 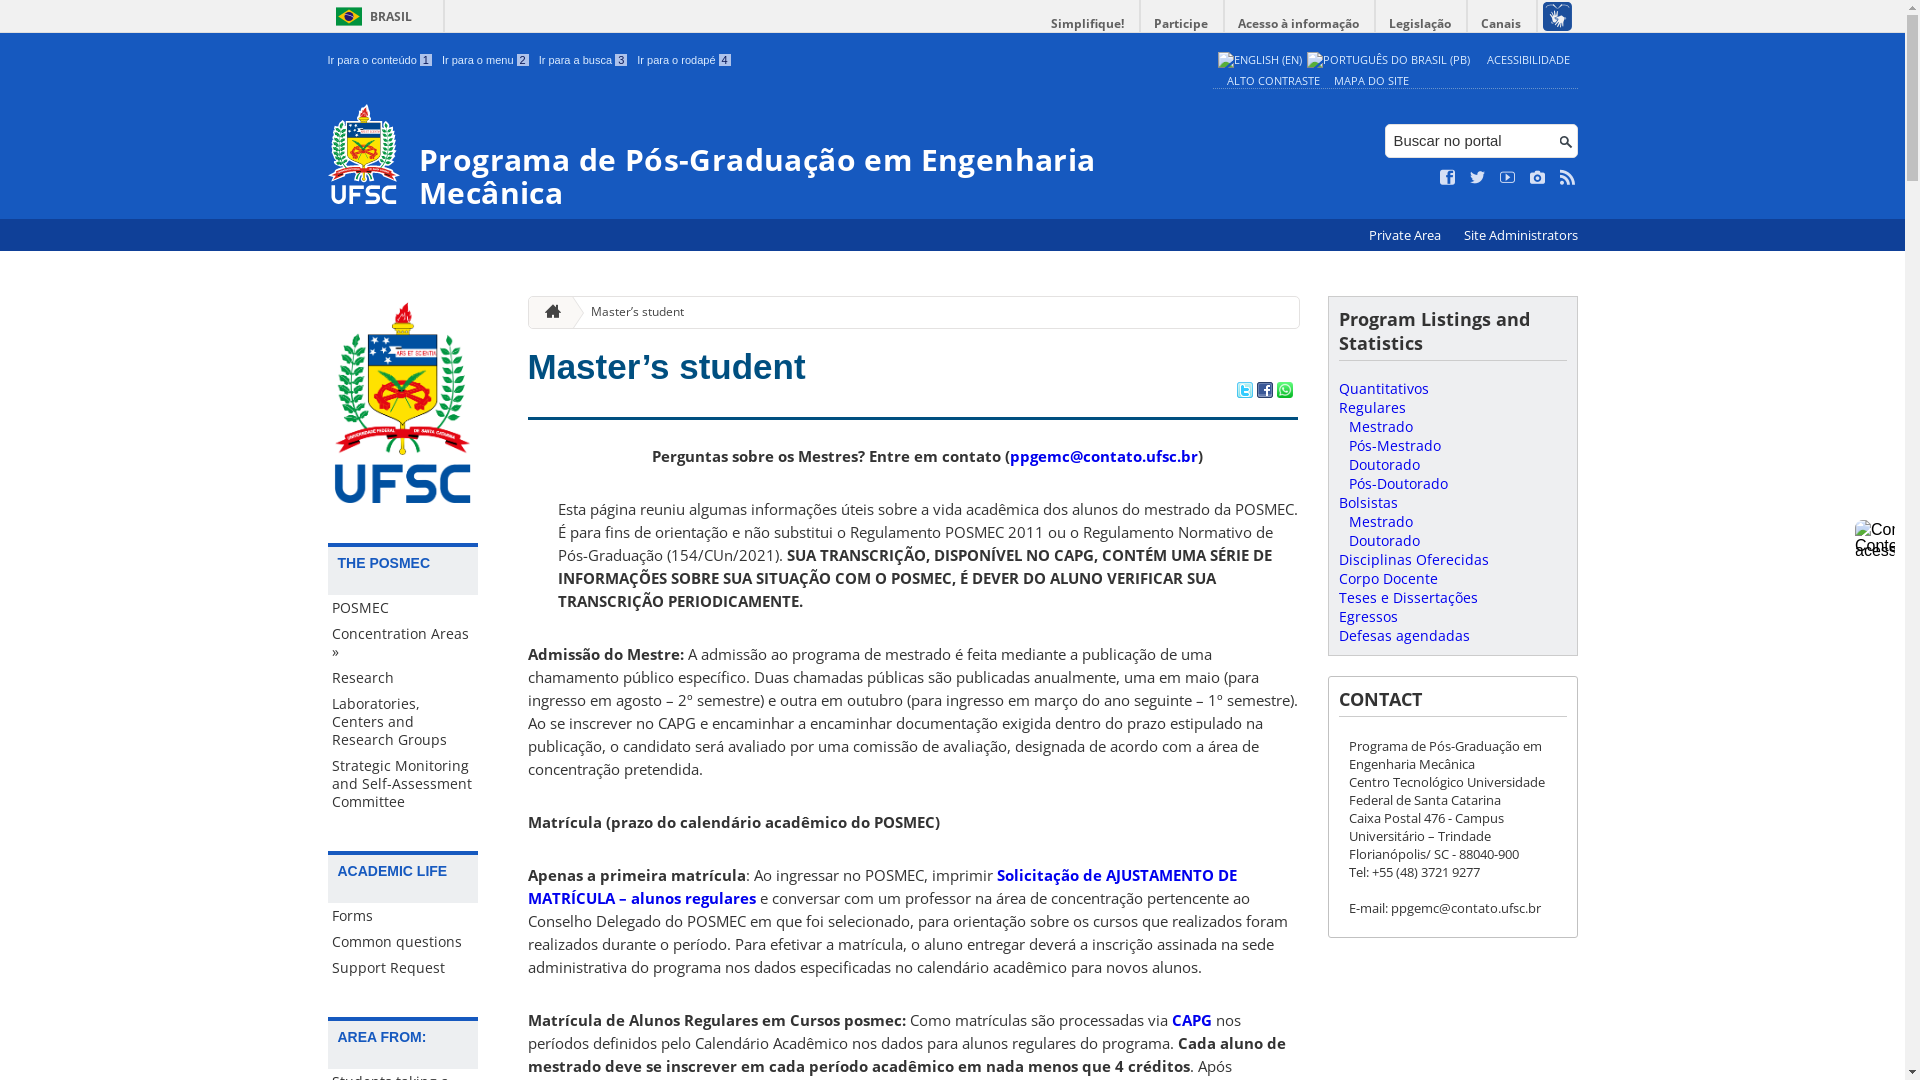 What do you see at coordinates (1406, 236) in the screenshot?
I see `Private Area` at bounding box center [1406, 236].